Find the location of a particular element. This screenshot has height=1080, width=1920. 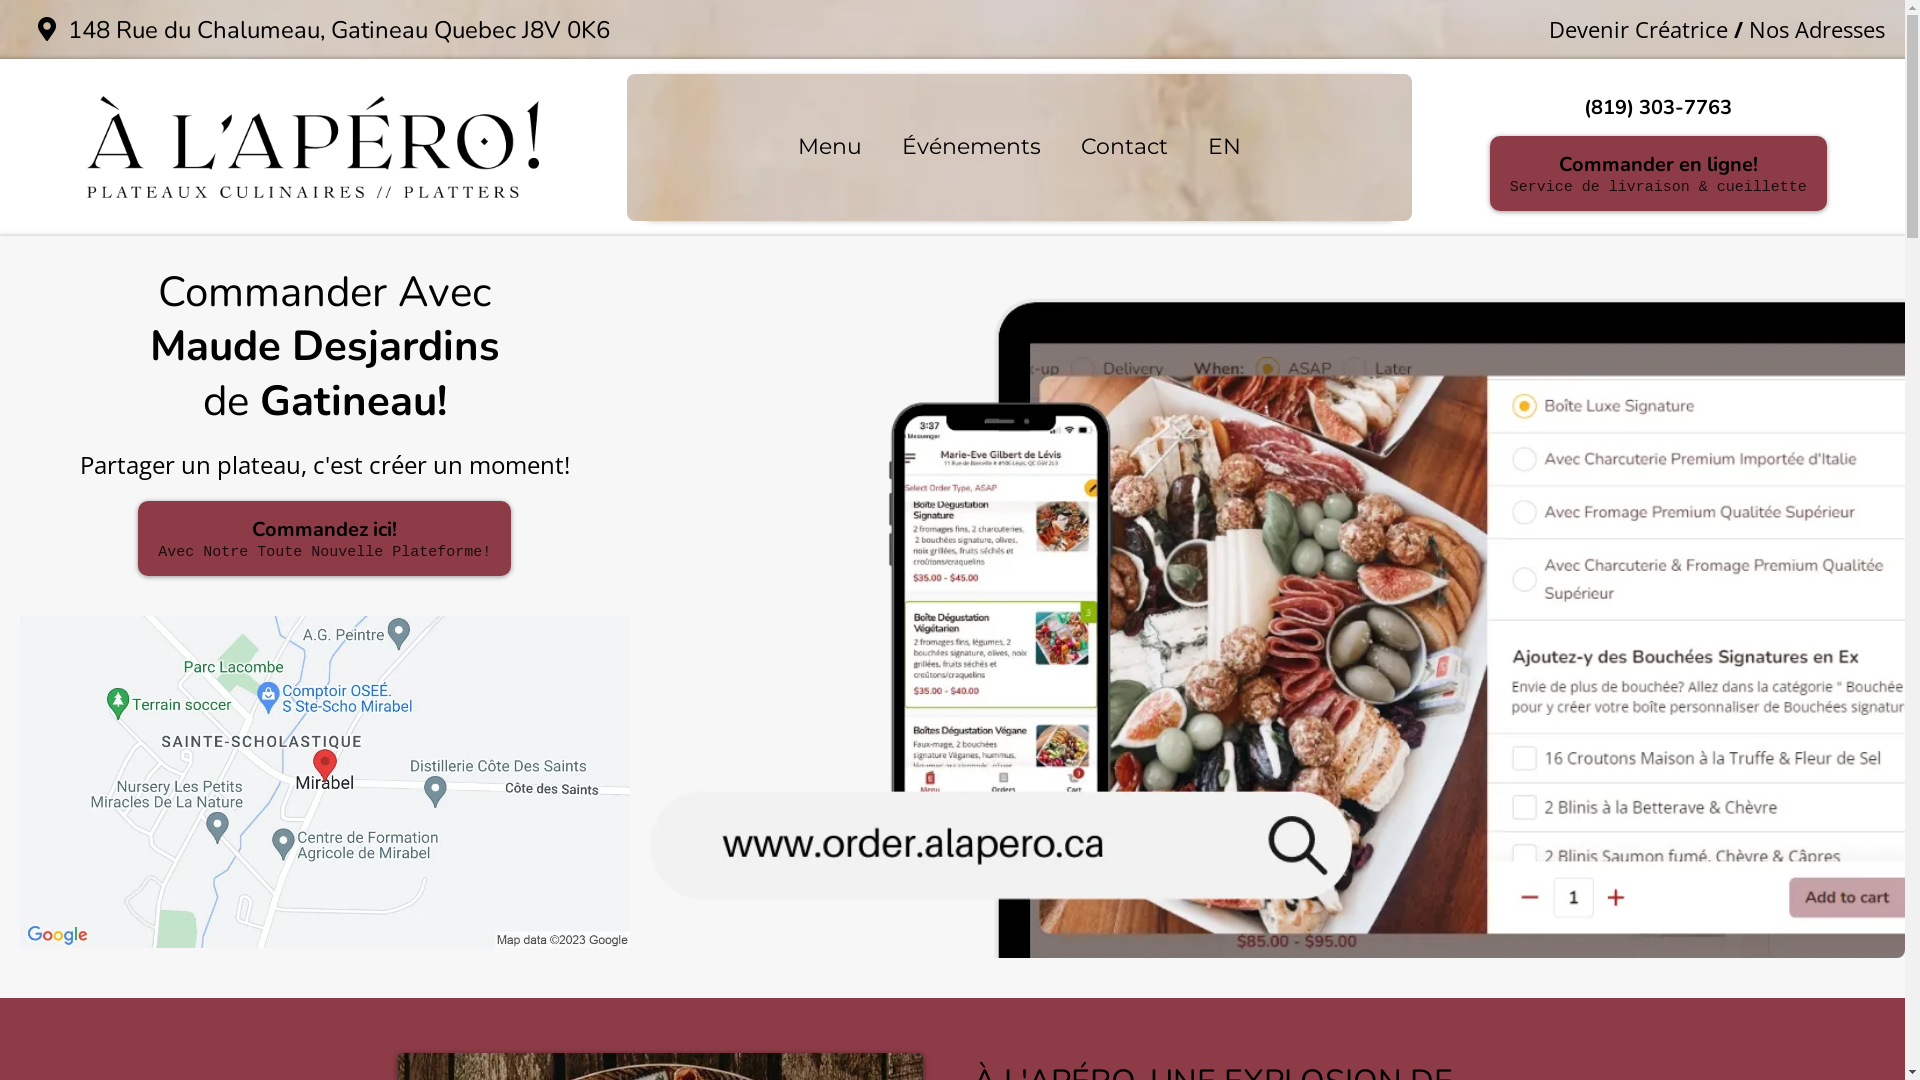

Commander en ligne!
Service de livraison & cueillette is located at coordinates (1658, 174).